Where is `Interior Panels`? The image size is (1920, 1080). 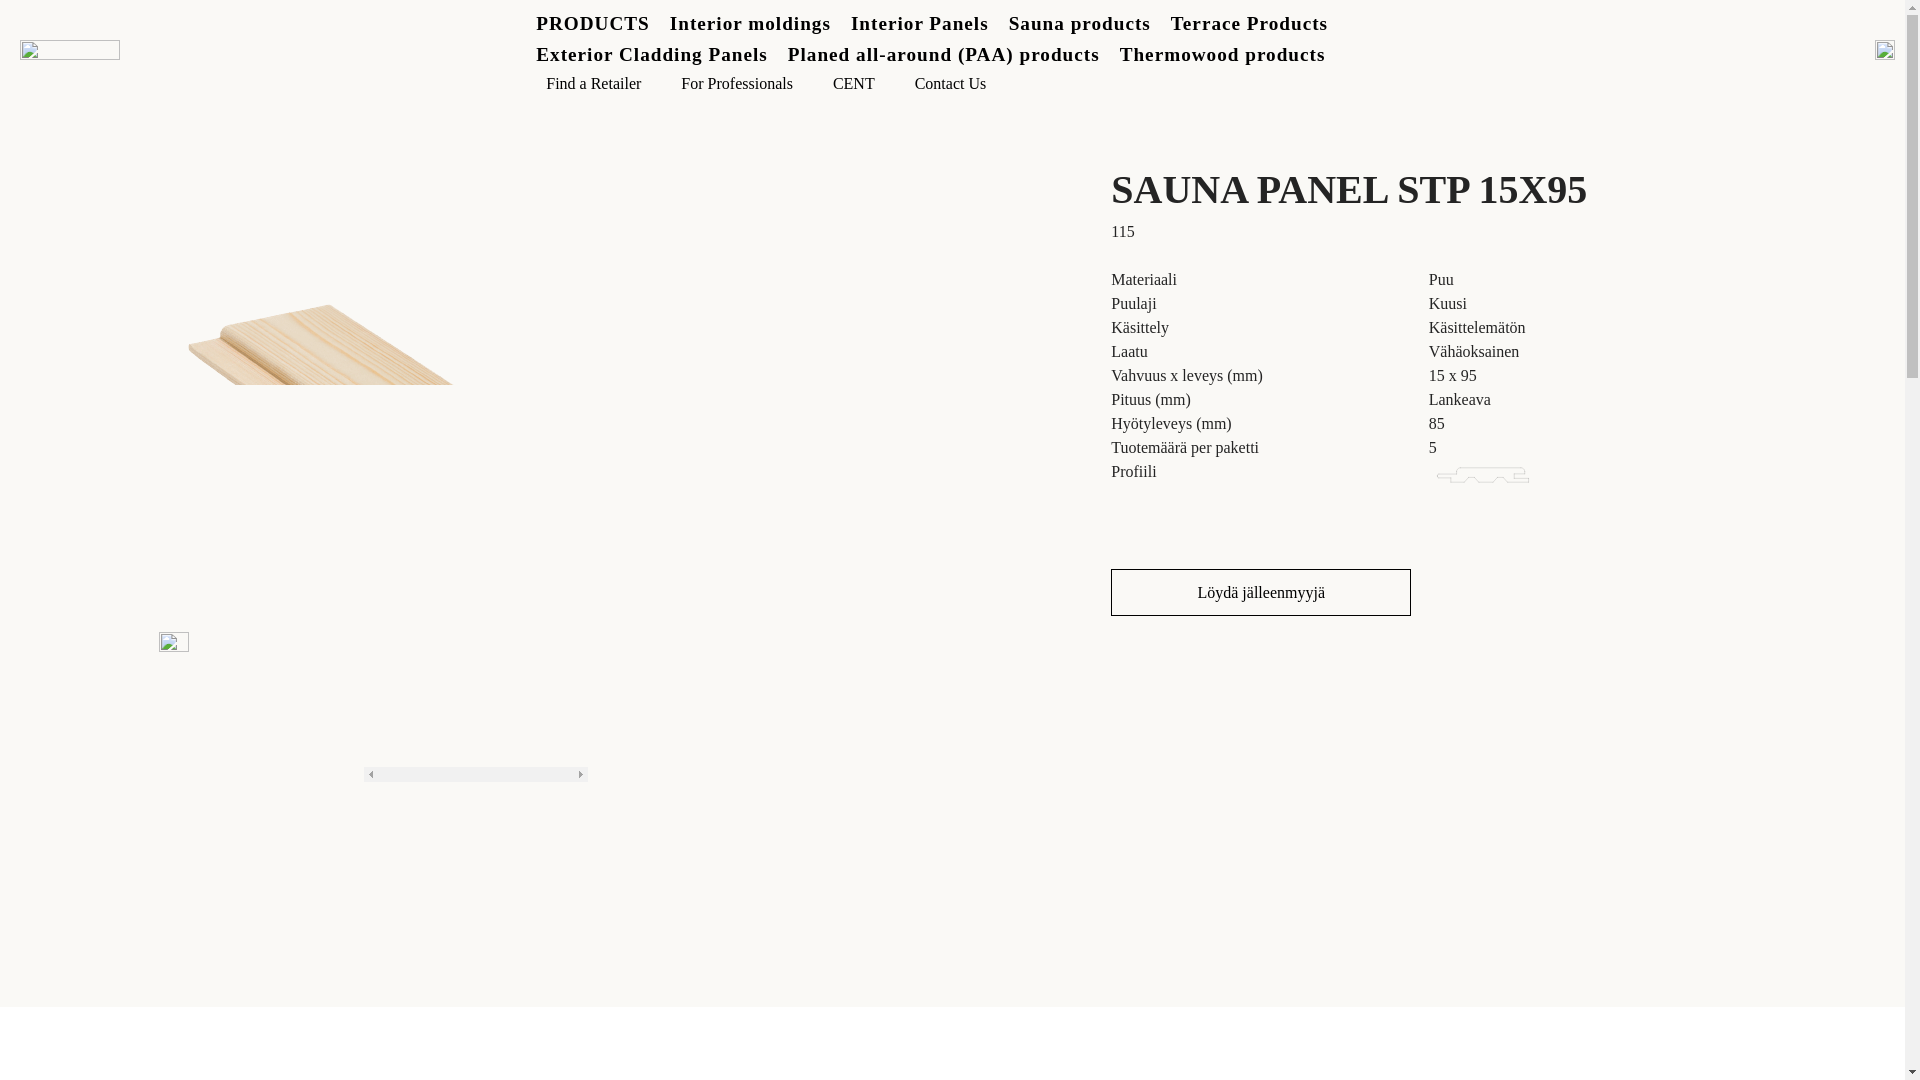 Interior Panels is located at coordinates (919, 22).